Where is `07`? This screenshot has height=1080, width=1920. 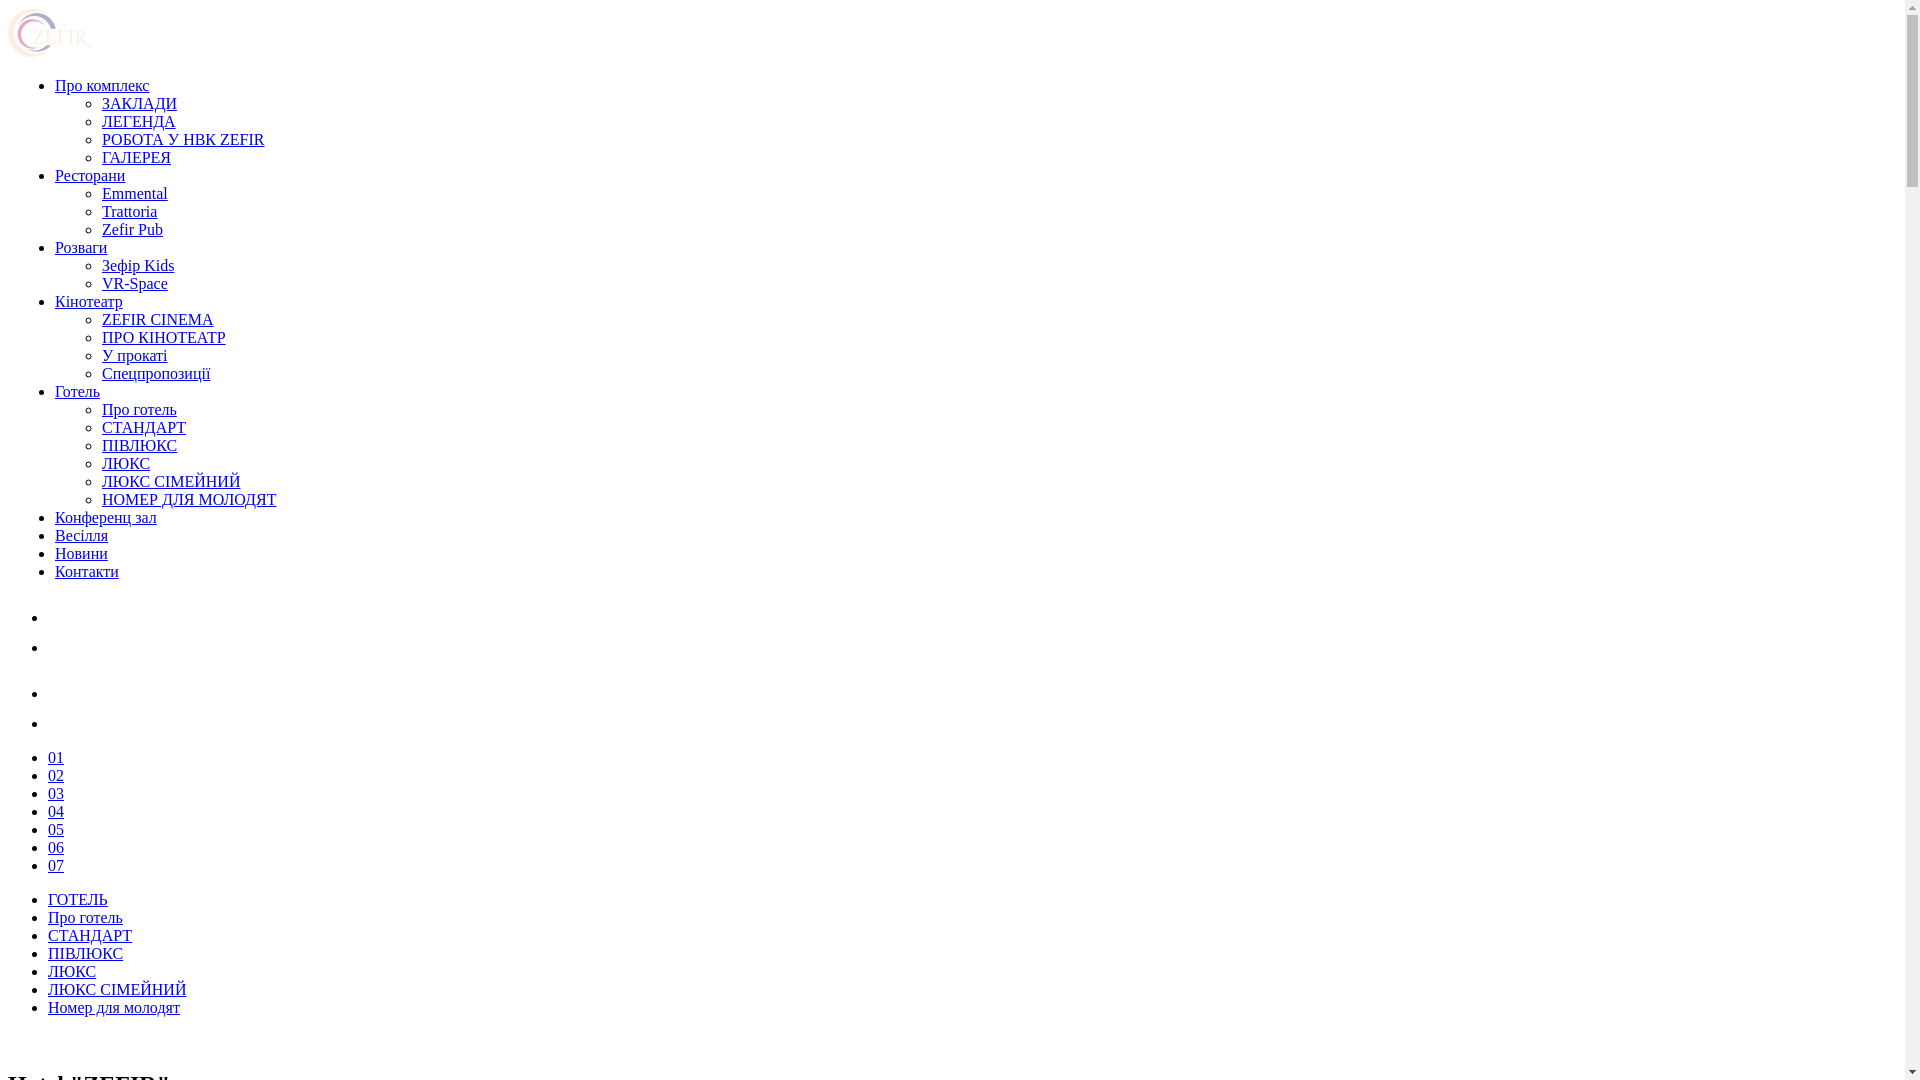
07 is located at coordinates (56, 866).